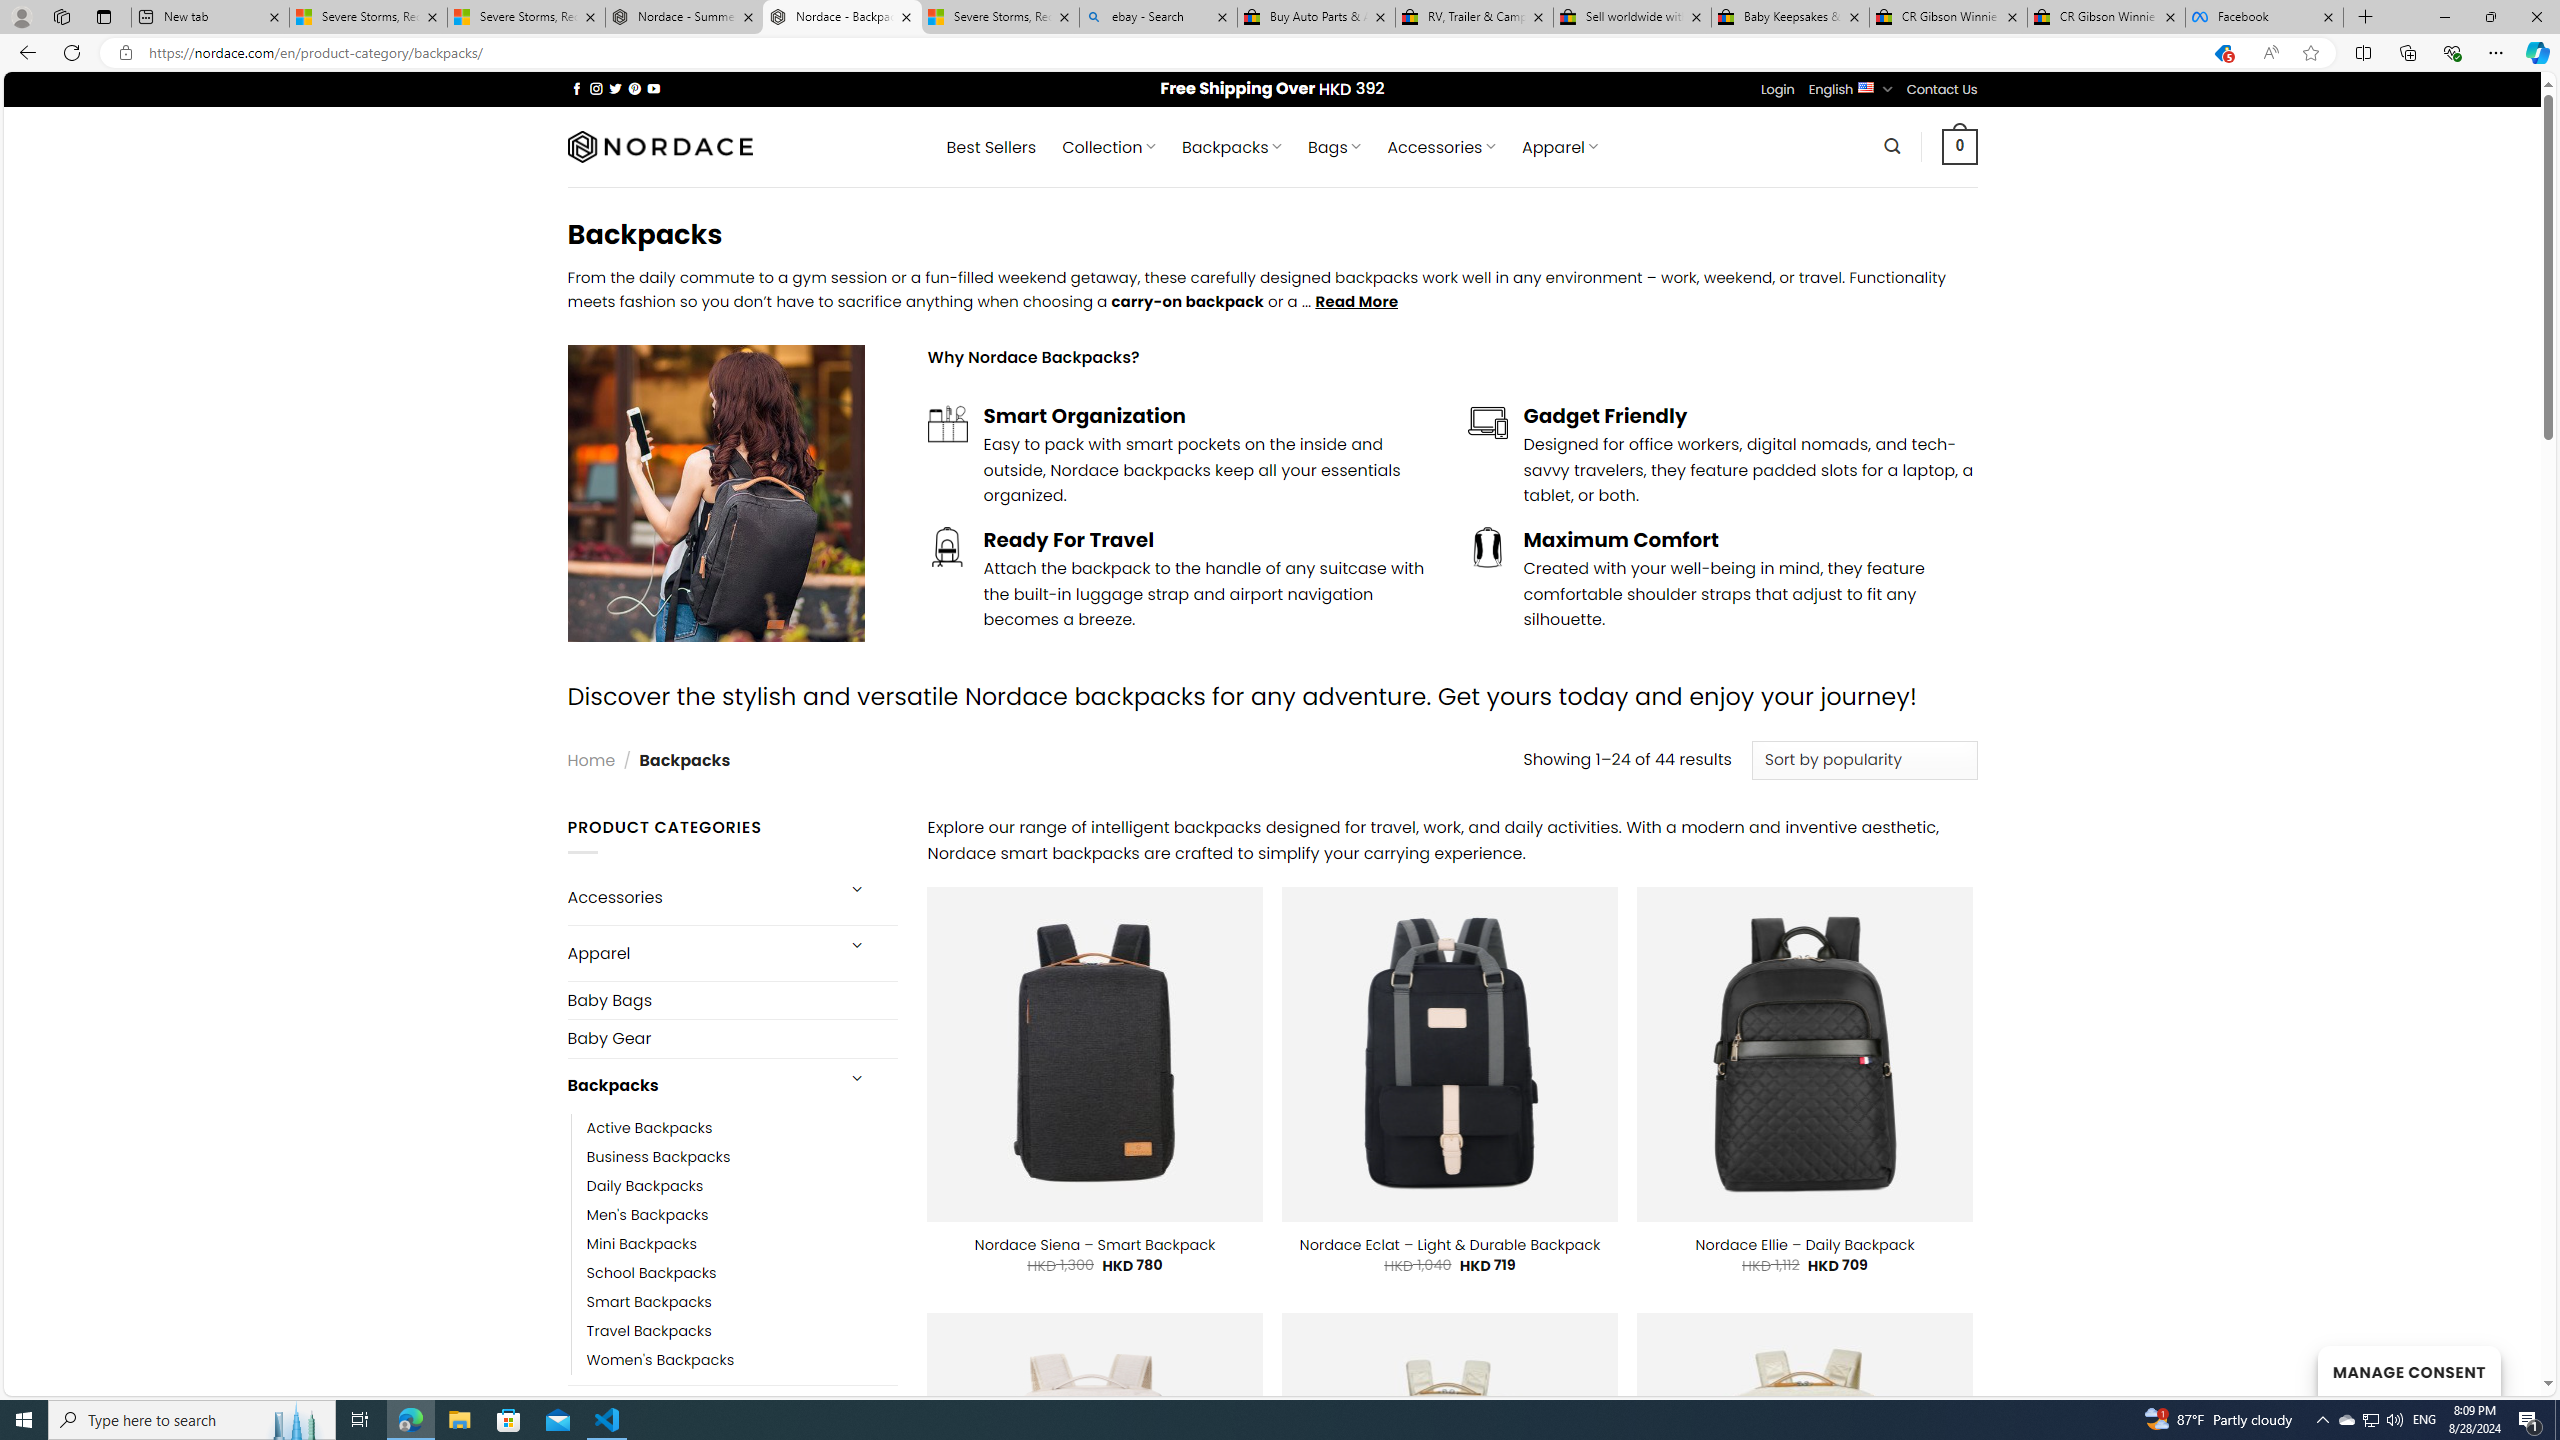 This screenshot has width=2560, height=1440. What do you see at coordinates (1866, 86) in the screenshot?
I see `English` at bounding box center [1866, 86].